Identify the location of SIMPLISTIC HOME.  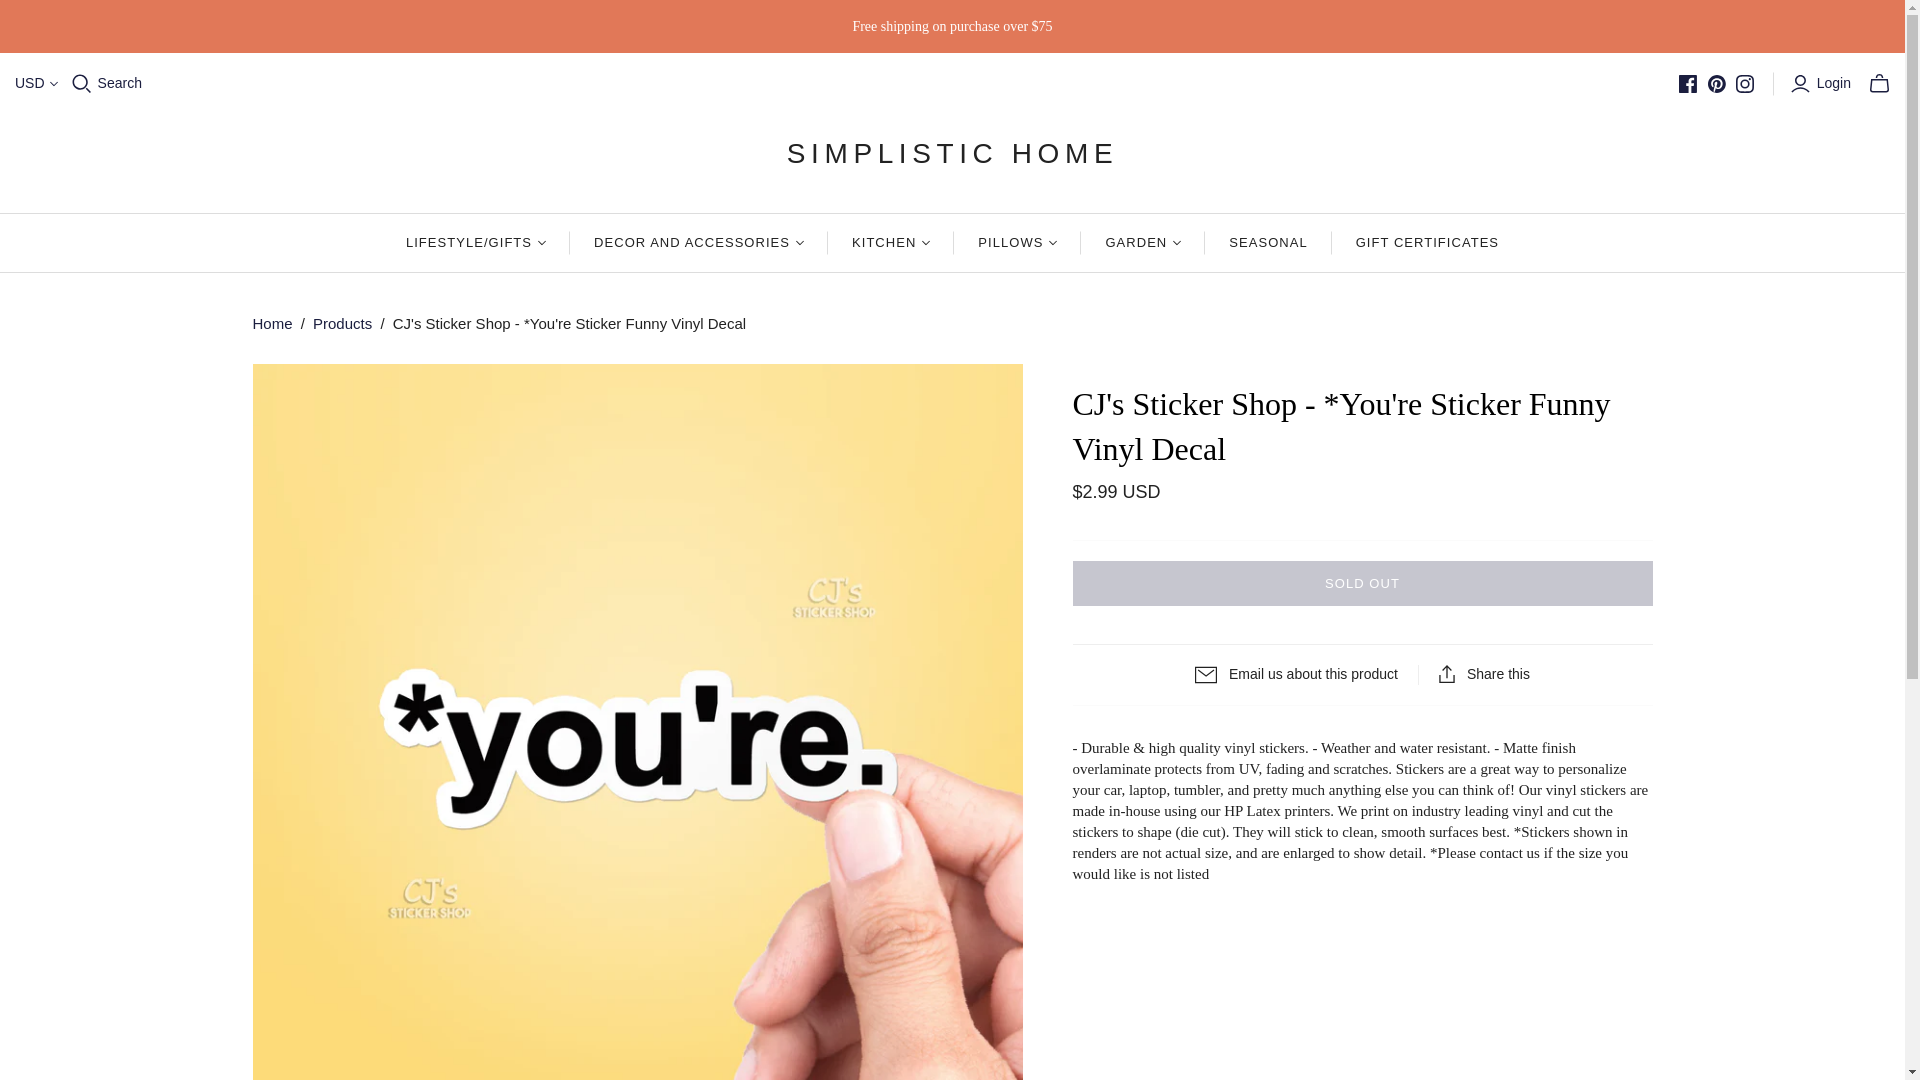
(952, 152).